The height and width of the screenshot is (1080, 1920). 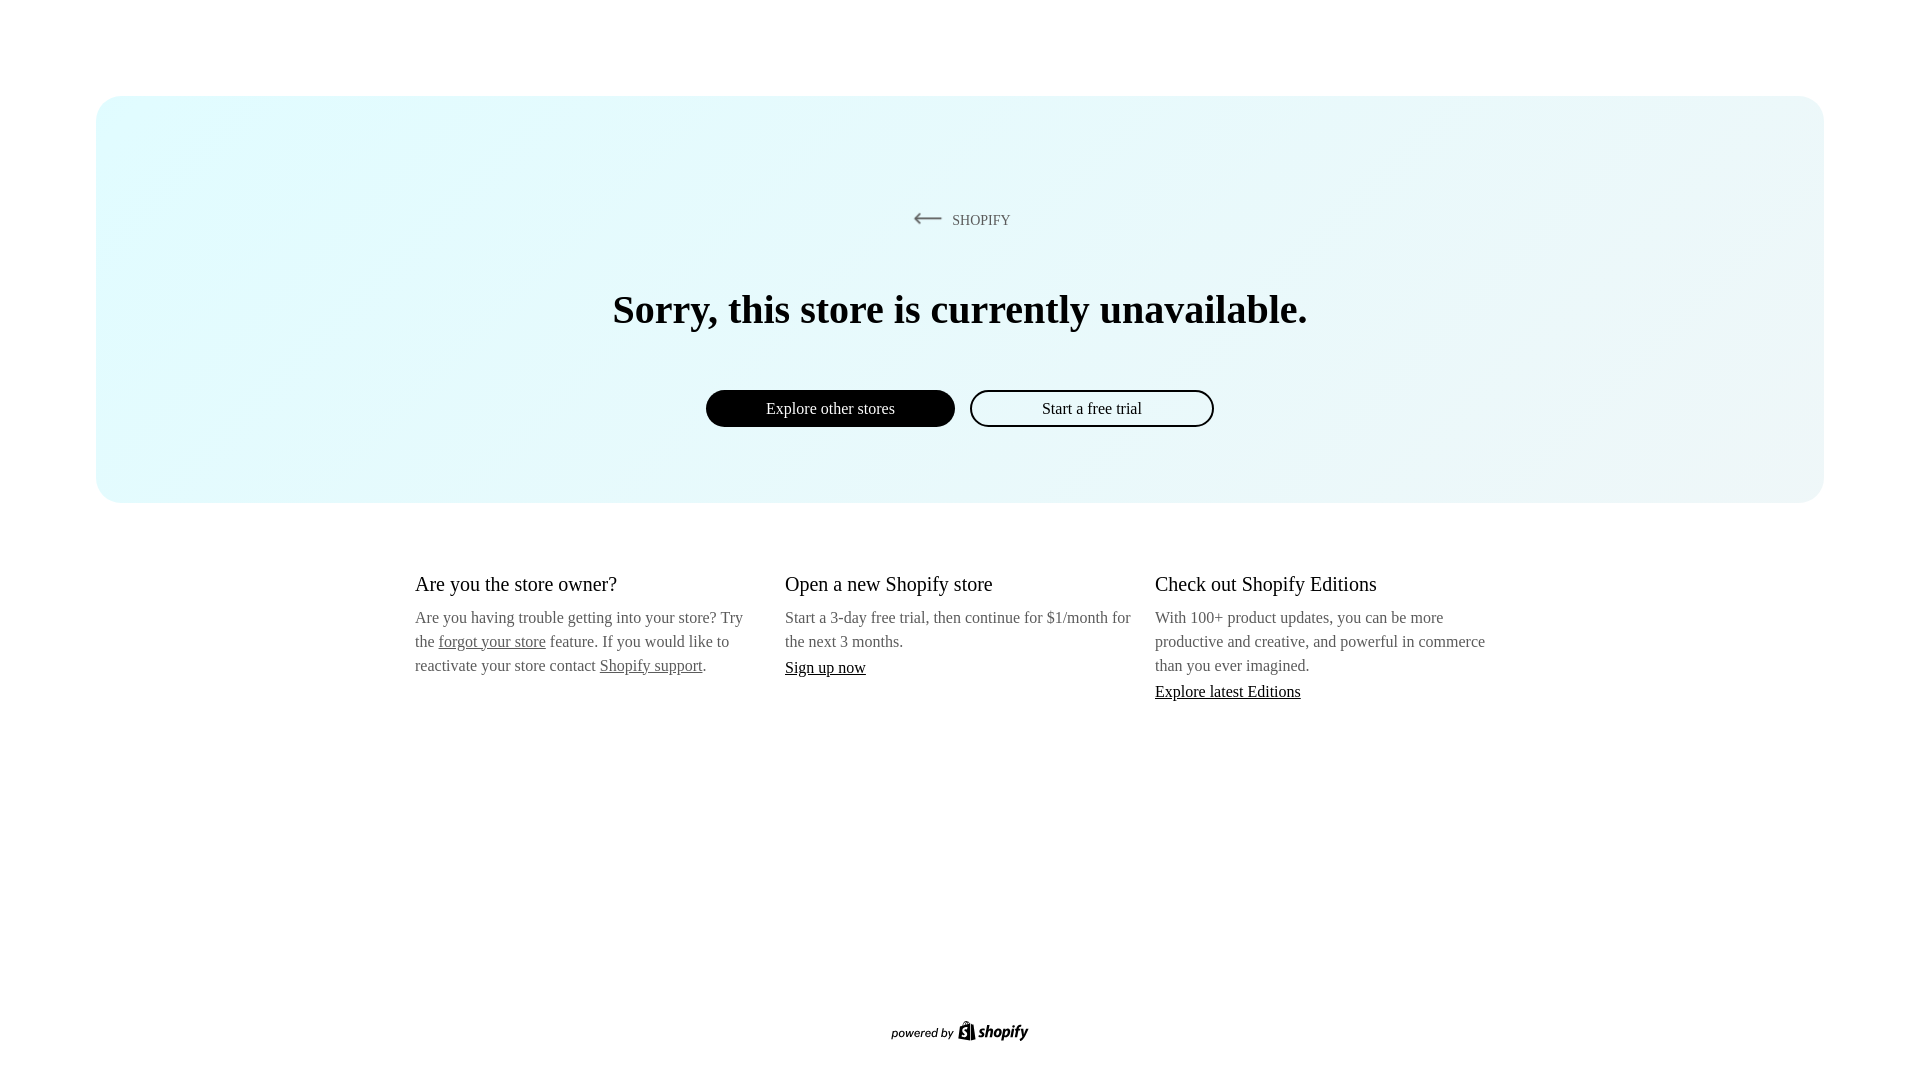 What do you see at coordinates (1091, 408) in the screenshot?
I see `Start a free trial` at bounding box center [1091, 408].